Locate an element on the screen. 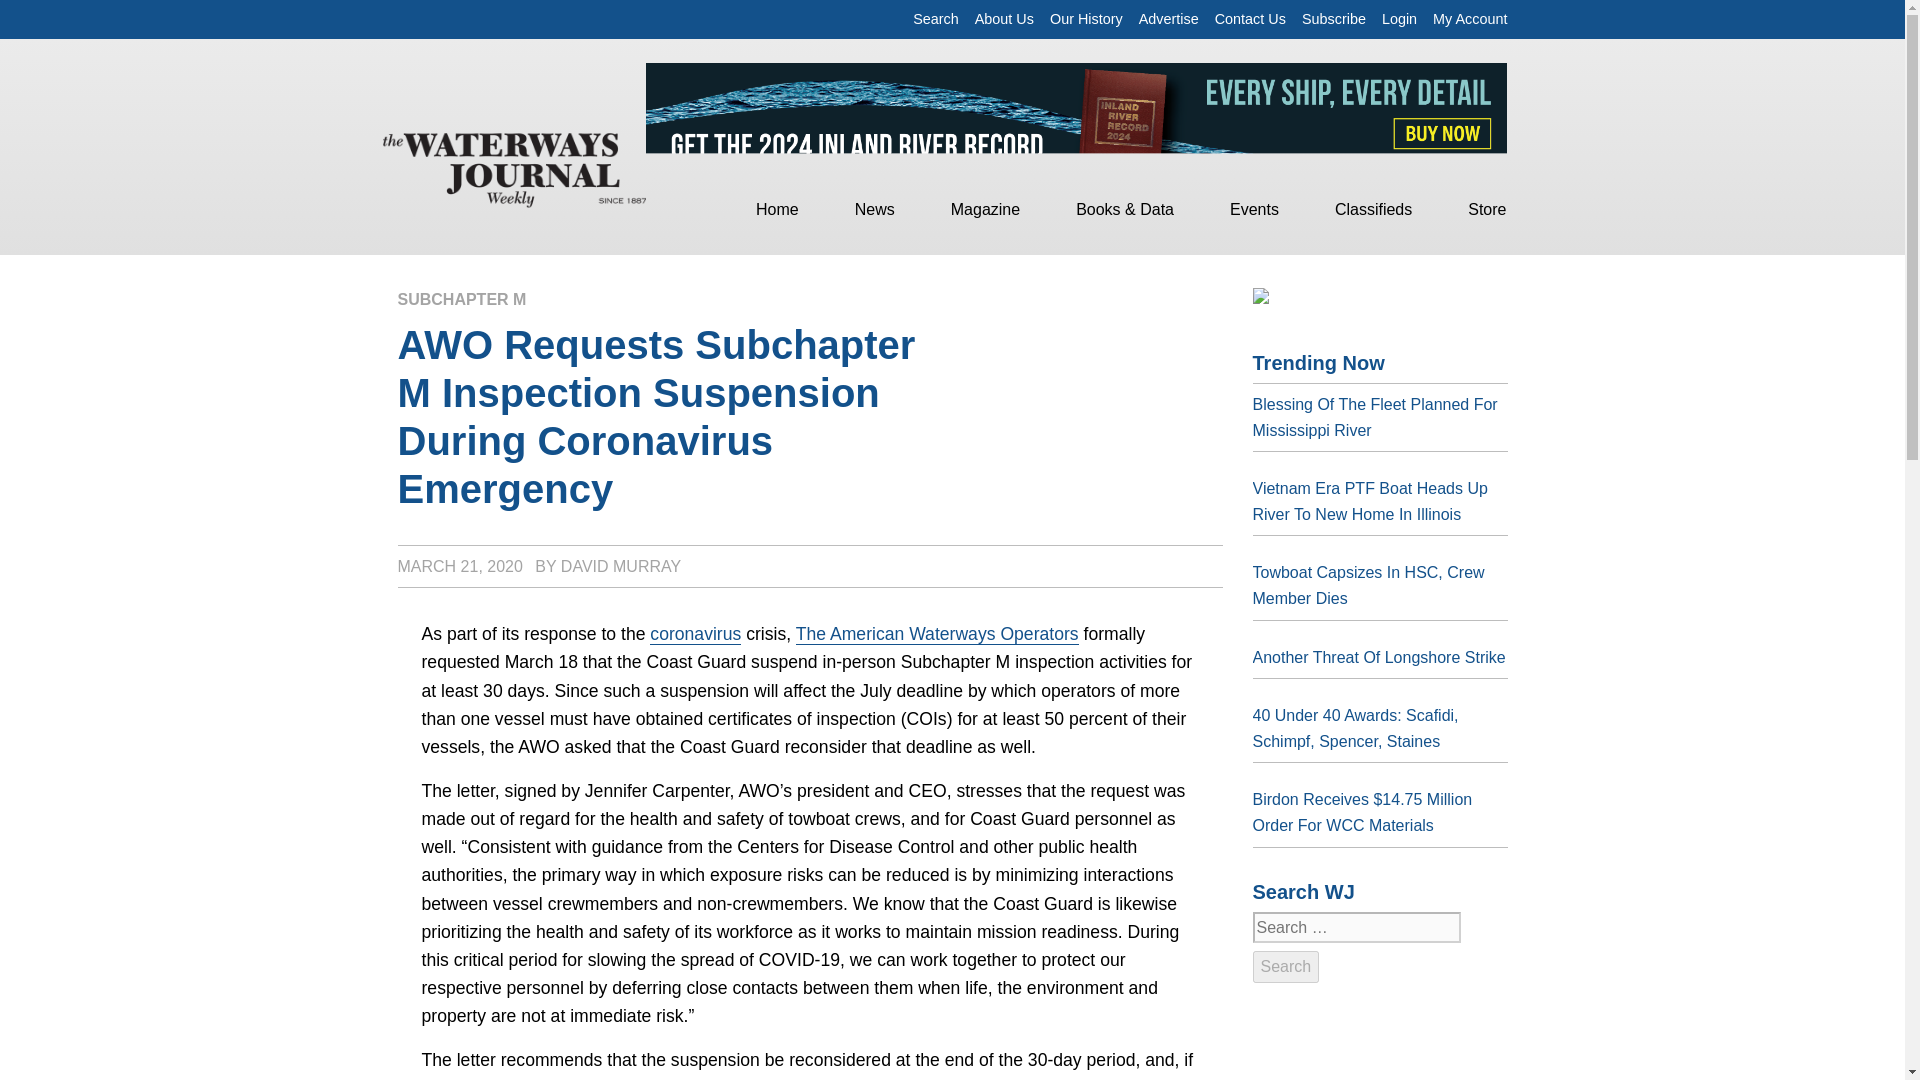 This screenshot has width=1920, height=1080. My Account is located at coordinates (1470, 18).